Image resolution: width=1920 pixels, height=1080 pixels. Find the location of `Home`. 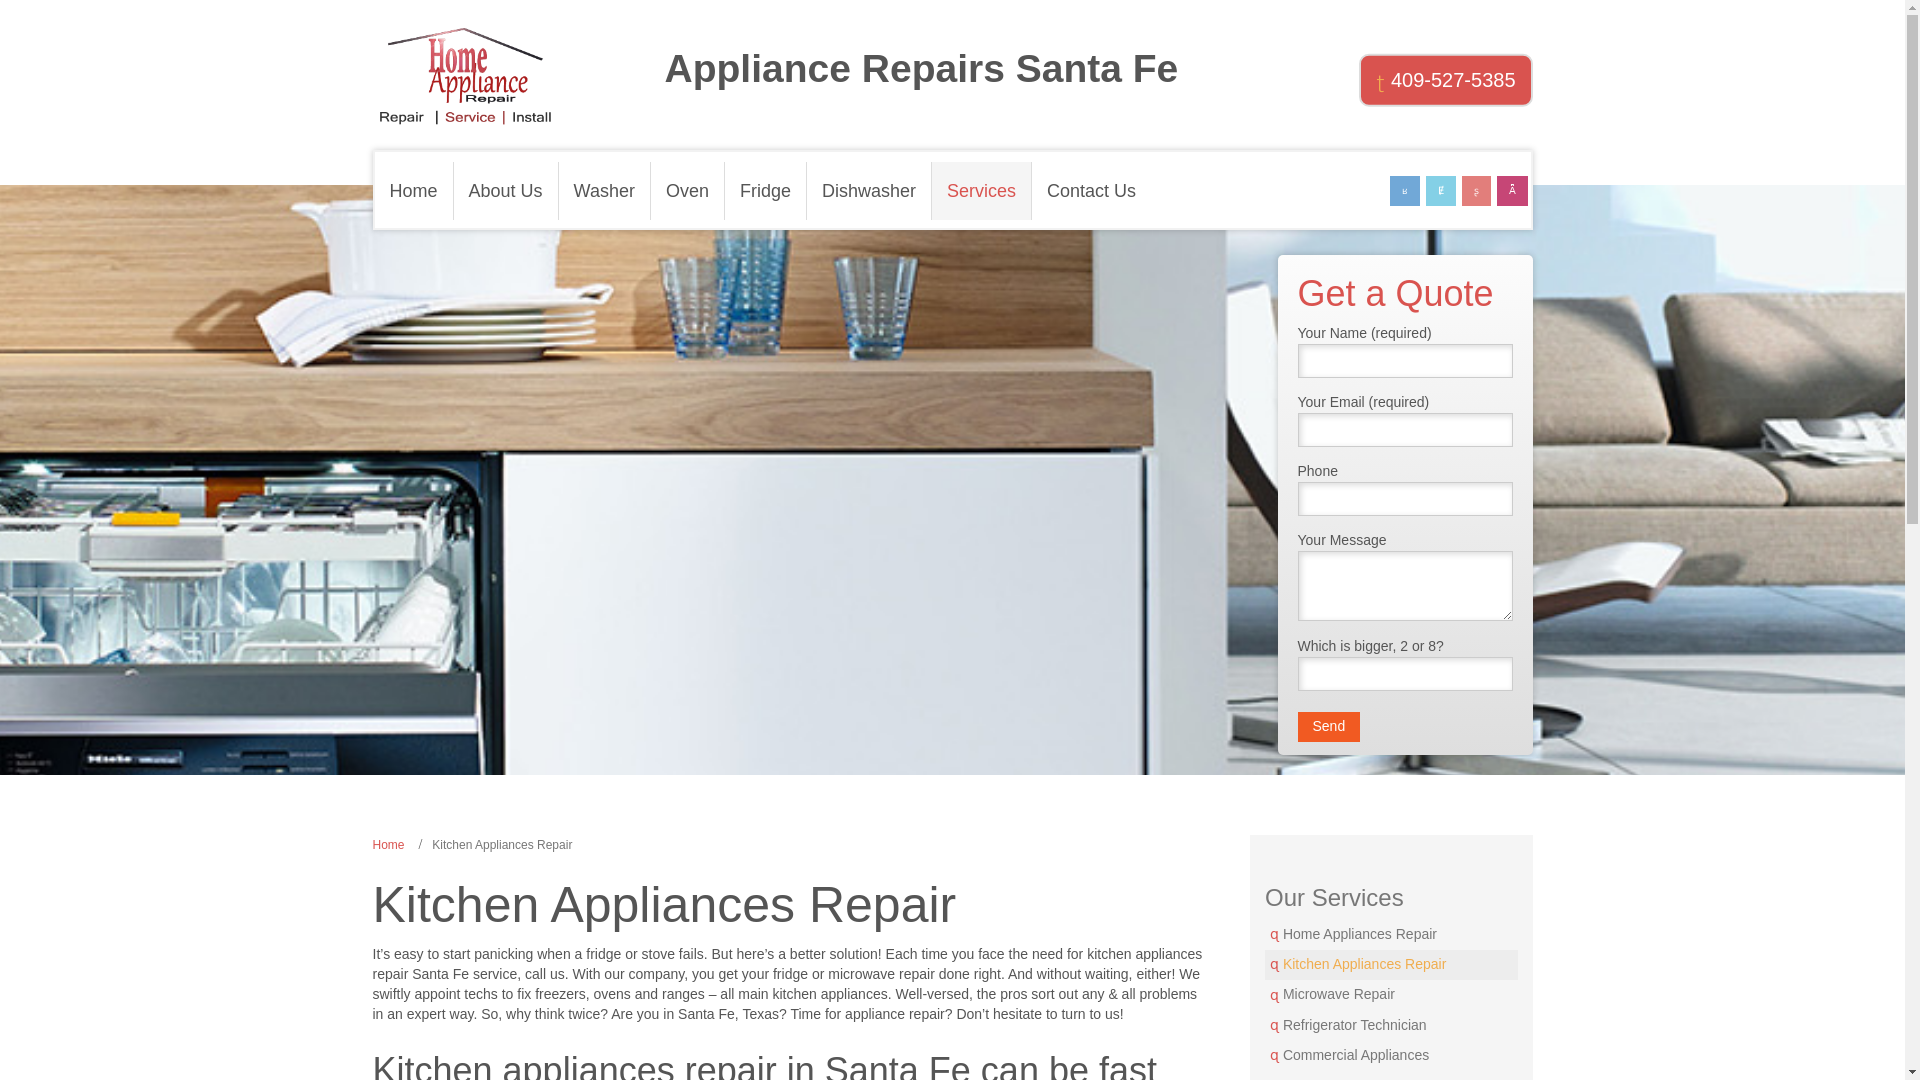

Home is located at coordinates (414, 191).